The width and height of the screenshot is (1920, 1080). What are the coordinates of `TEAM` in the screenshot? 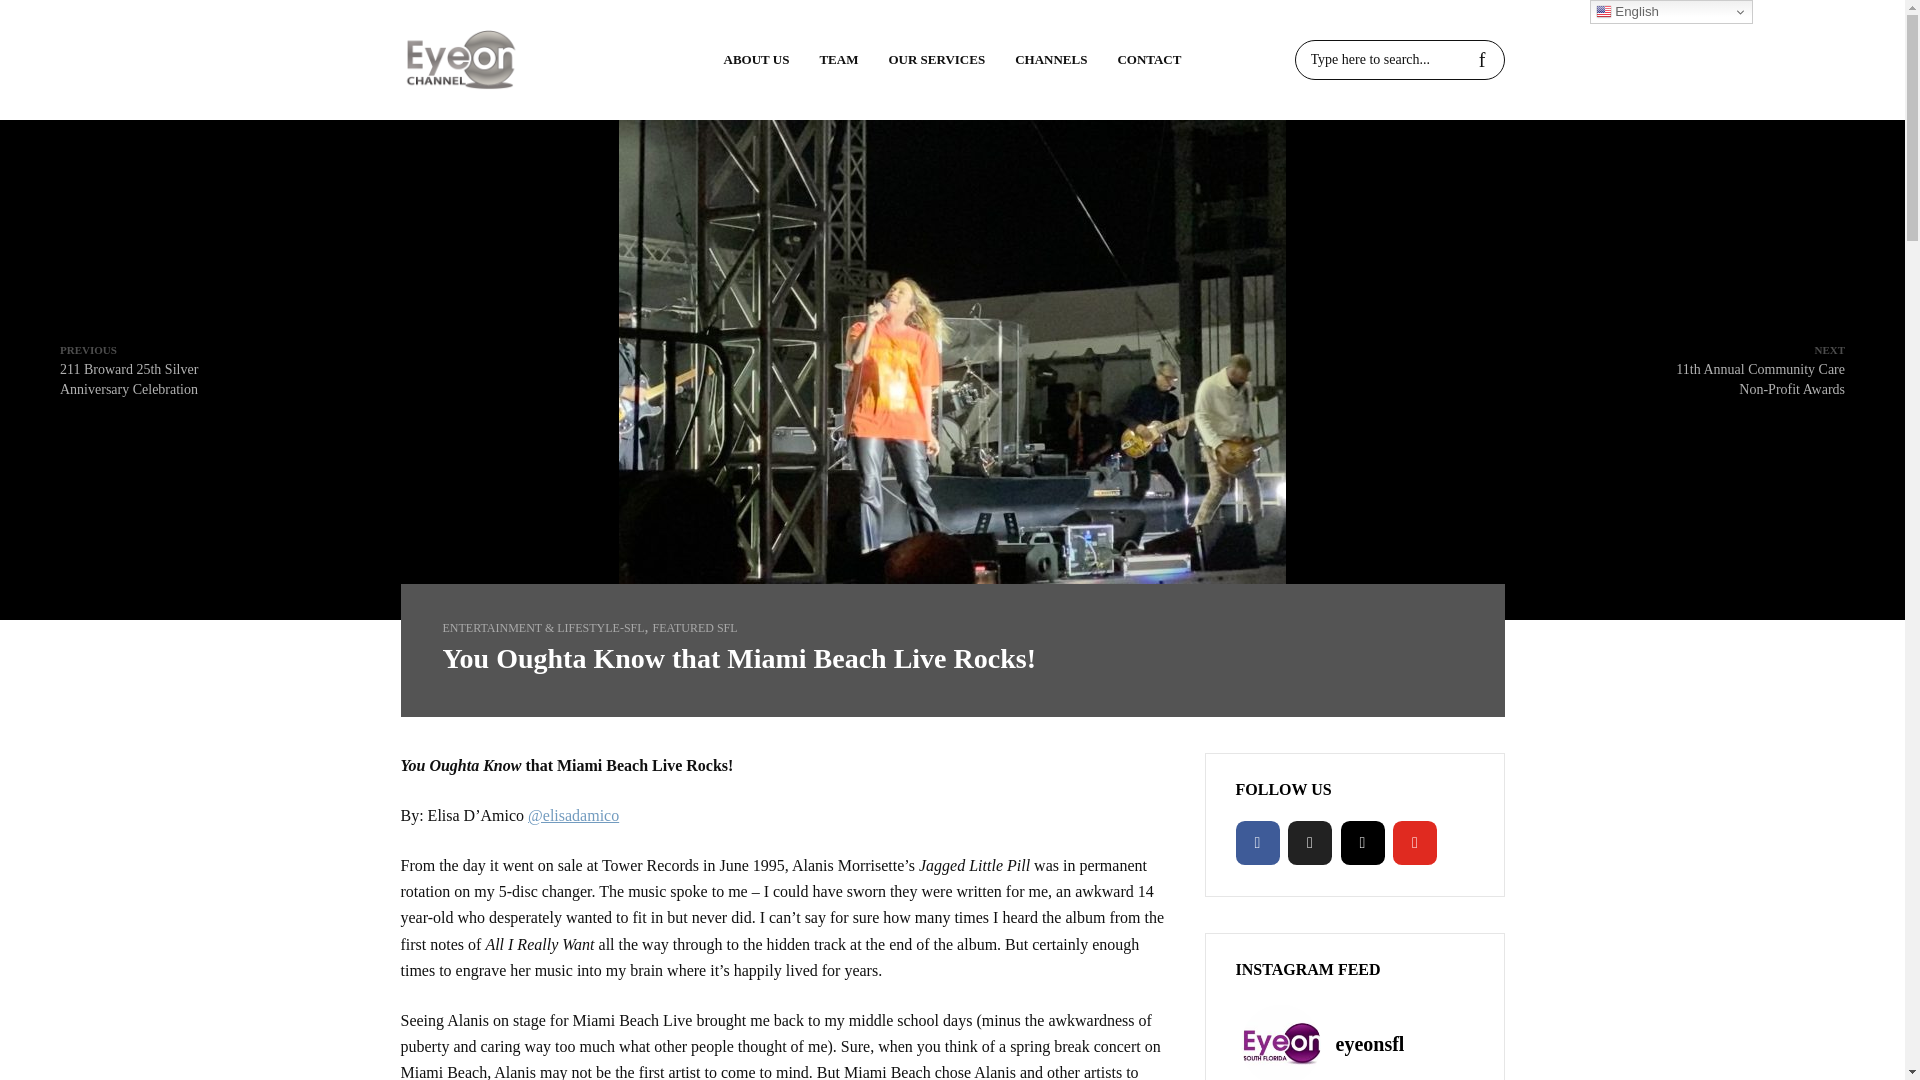 It's located at (838, 60).